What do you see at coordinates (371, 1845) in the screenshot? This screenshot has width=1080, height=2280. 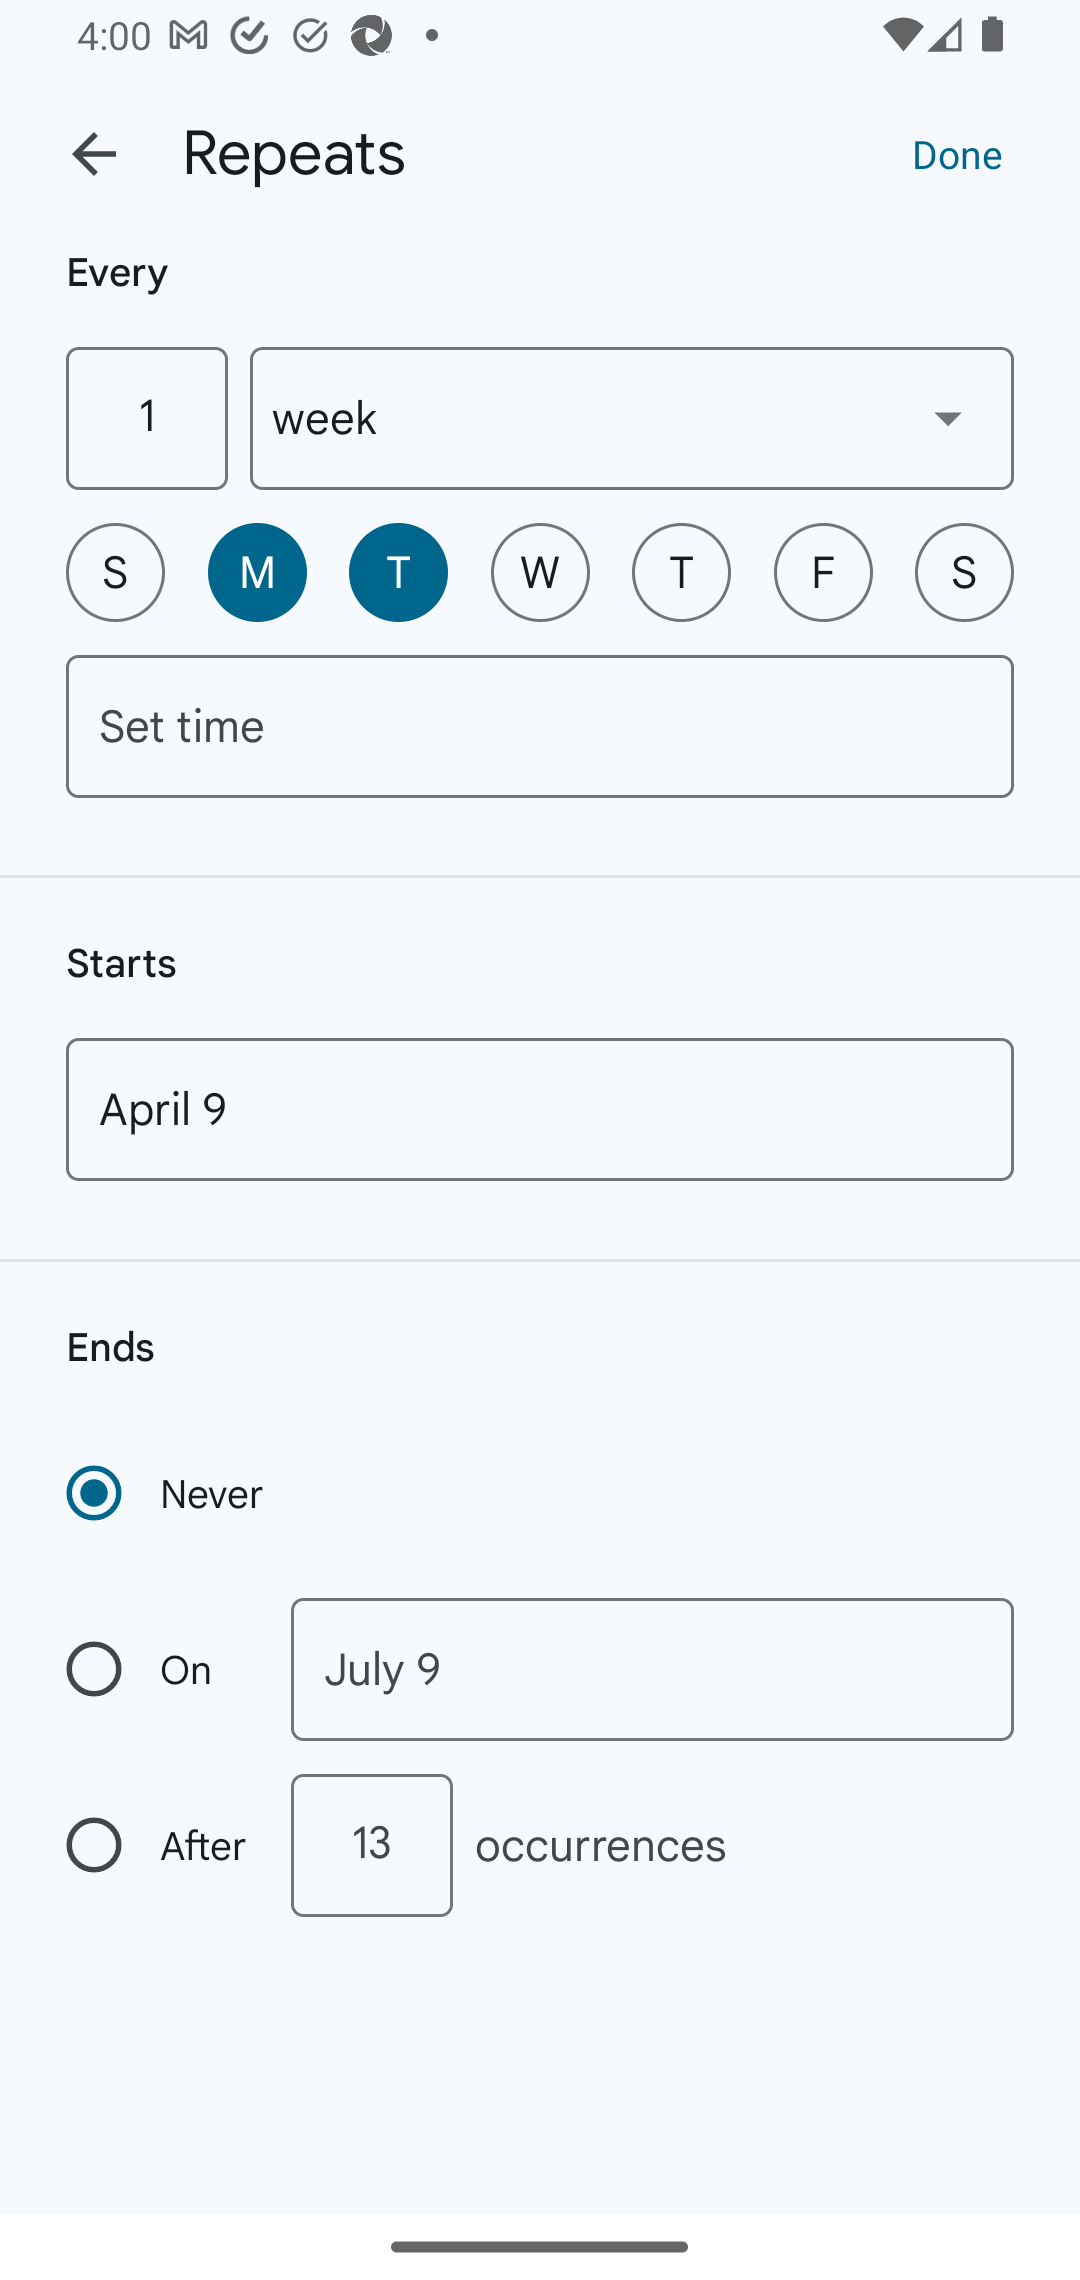 I see `13` at bounding box center [371, 1845].